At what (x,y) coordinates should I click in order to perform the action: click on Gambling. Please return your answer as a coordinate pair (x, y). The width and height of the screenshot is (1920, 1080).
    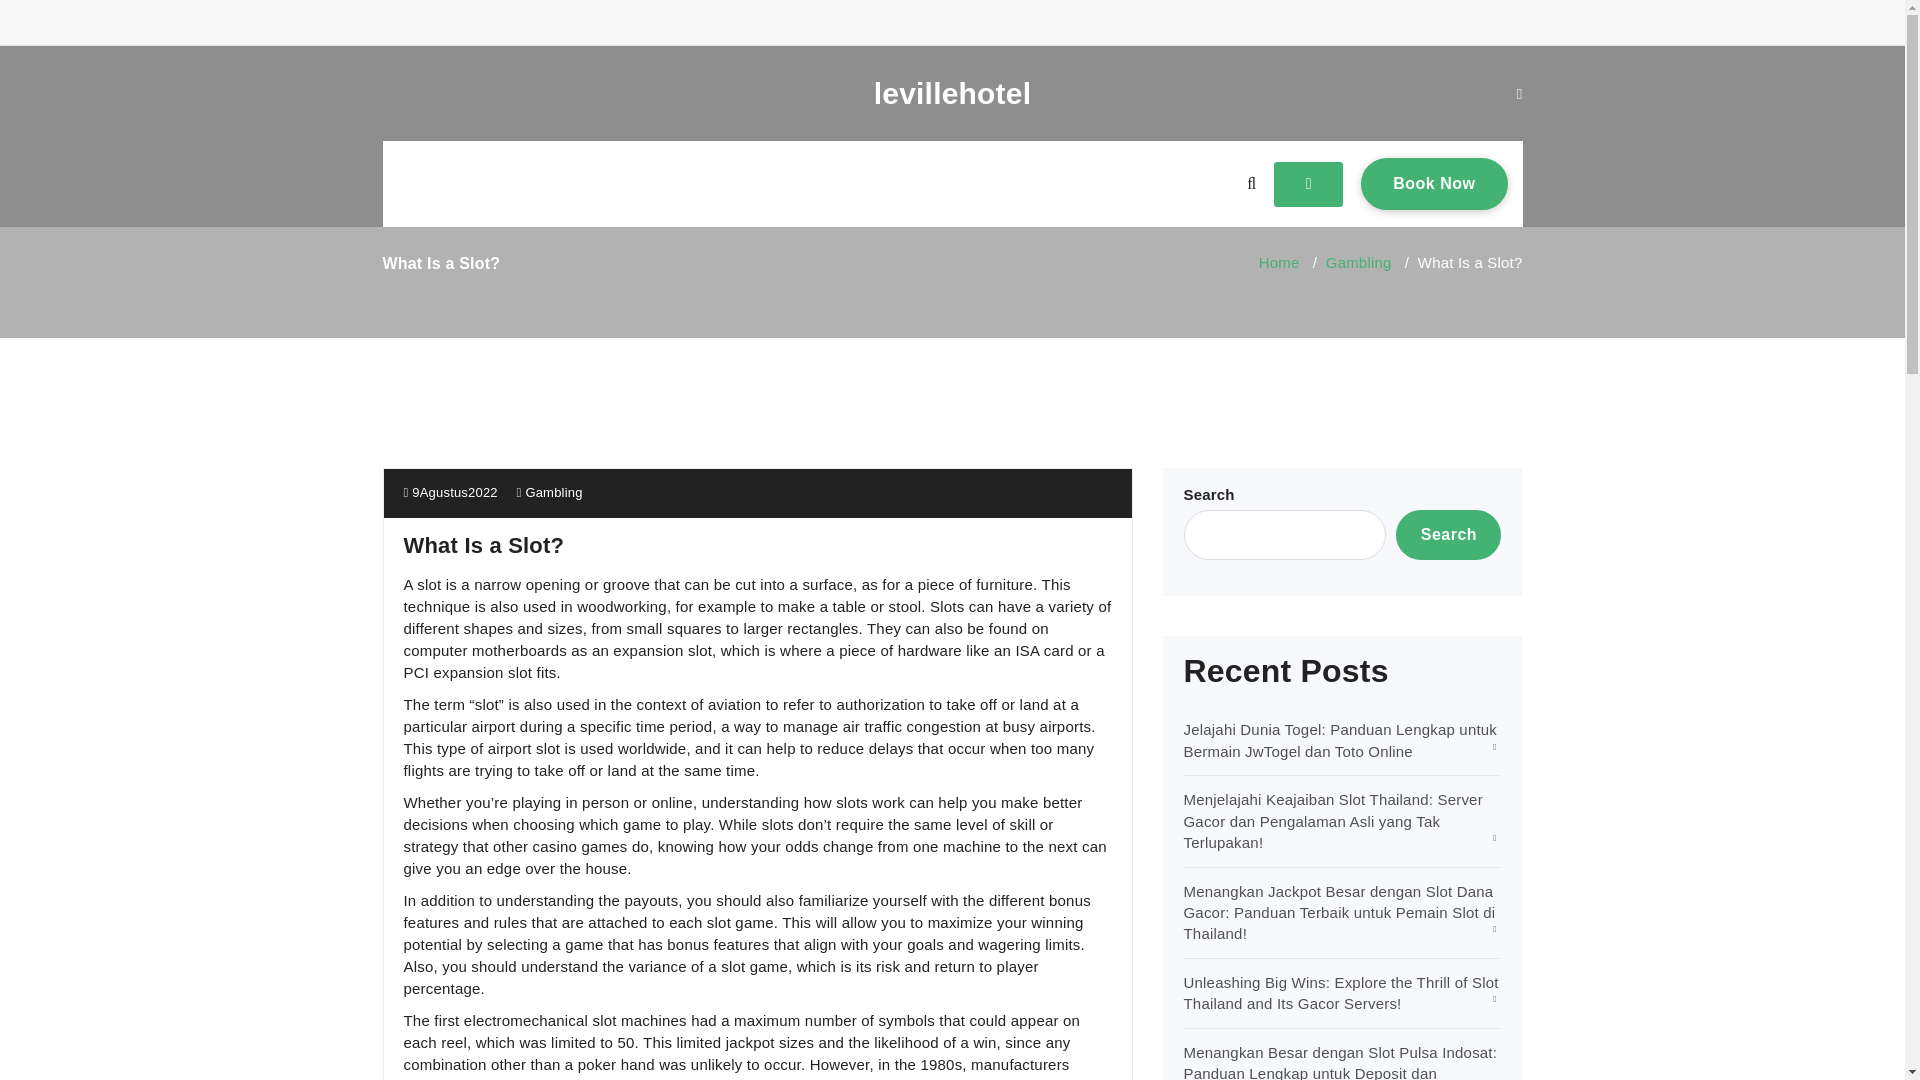
    Looking at the image, I should click on (552, 492).